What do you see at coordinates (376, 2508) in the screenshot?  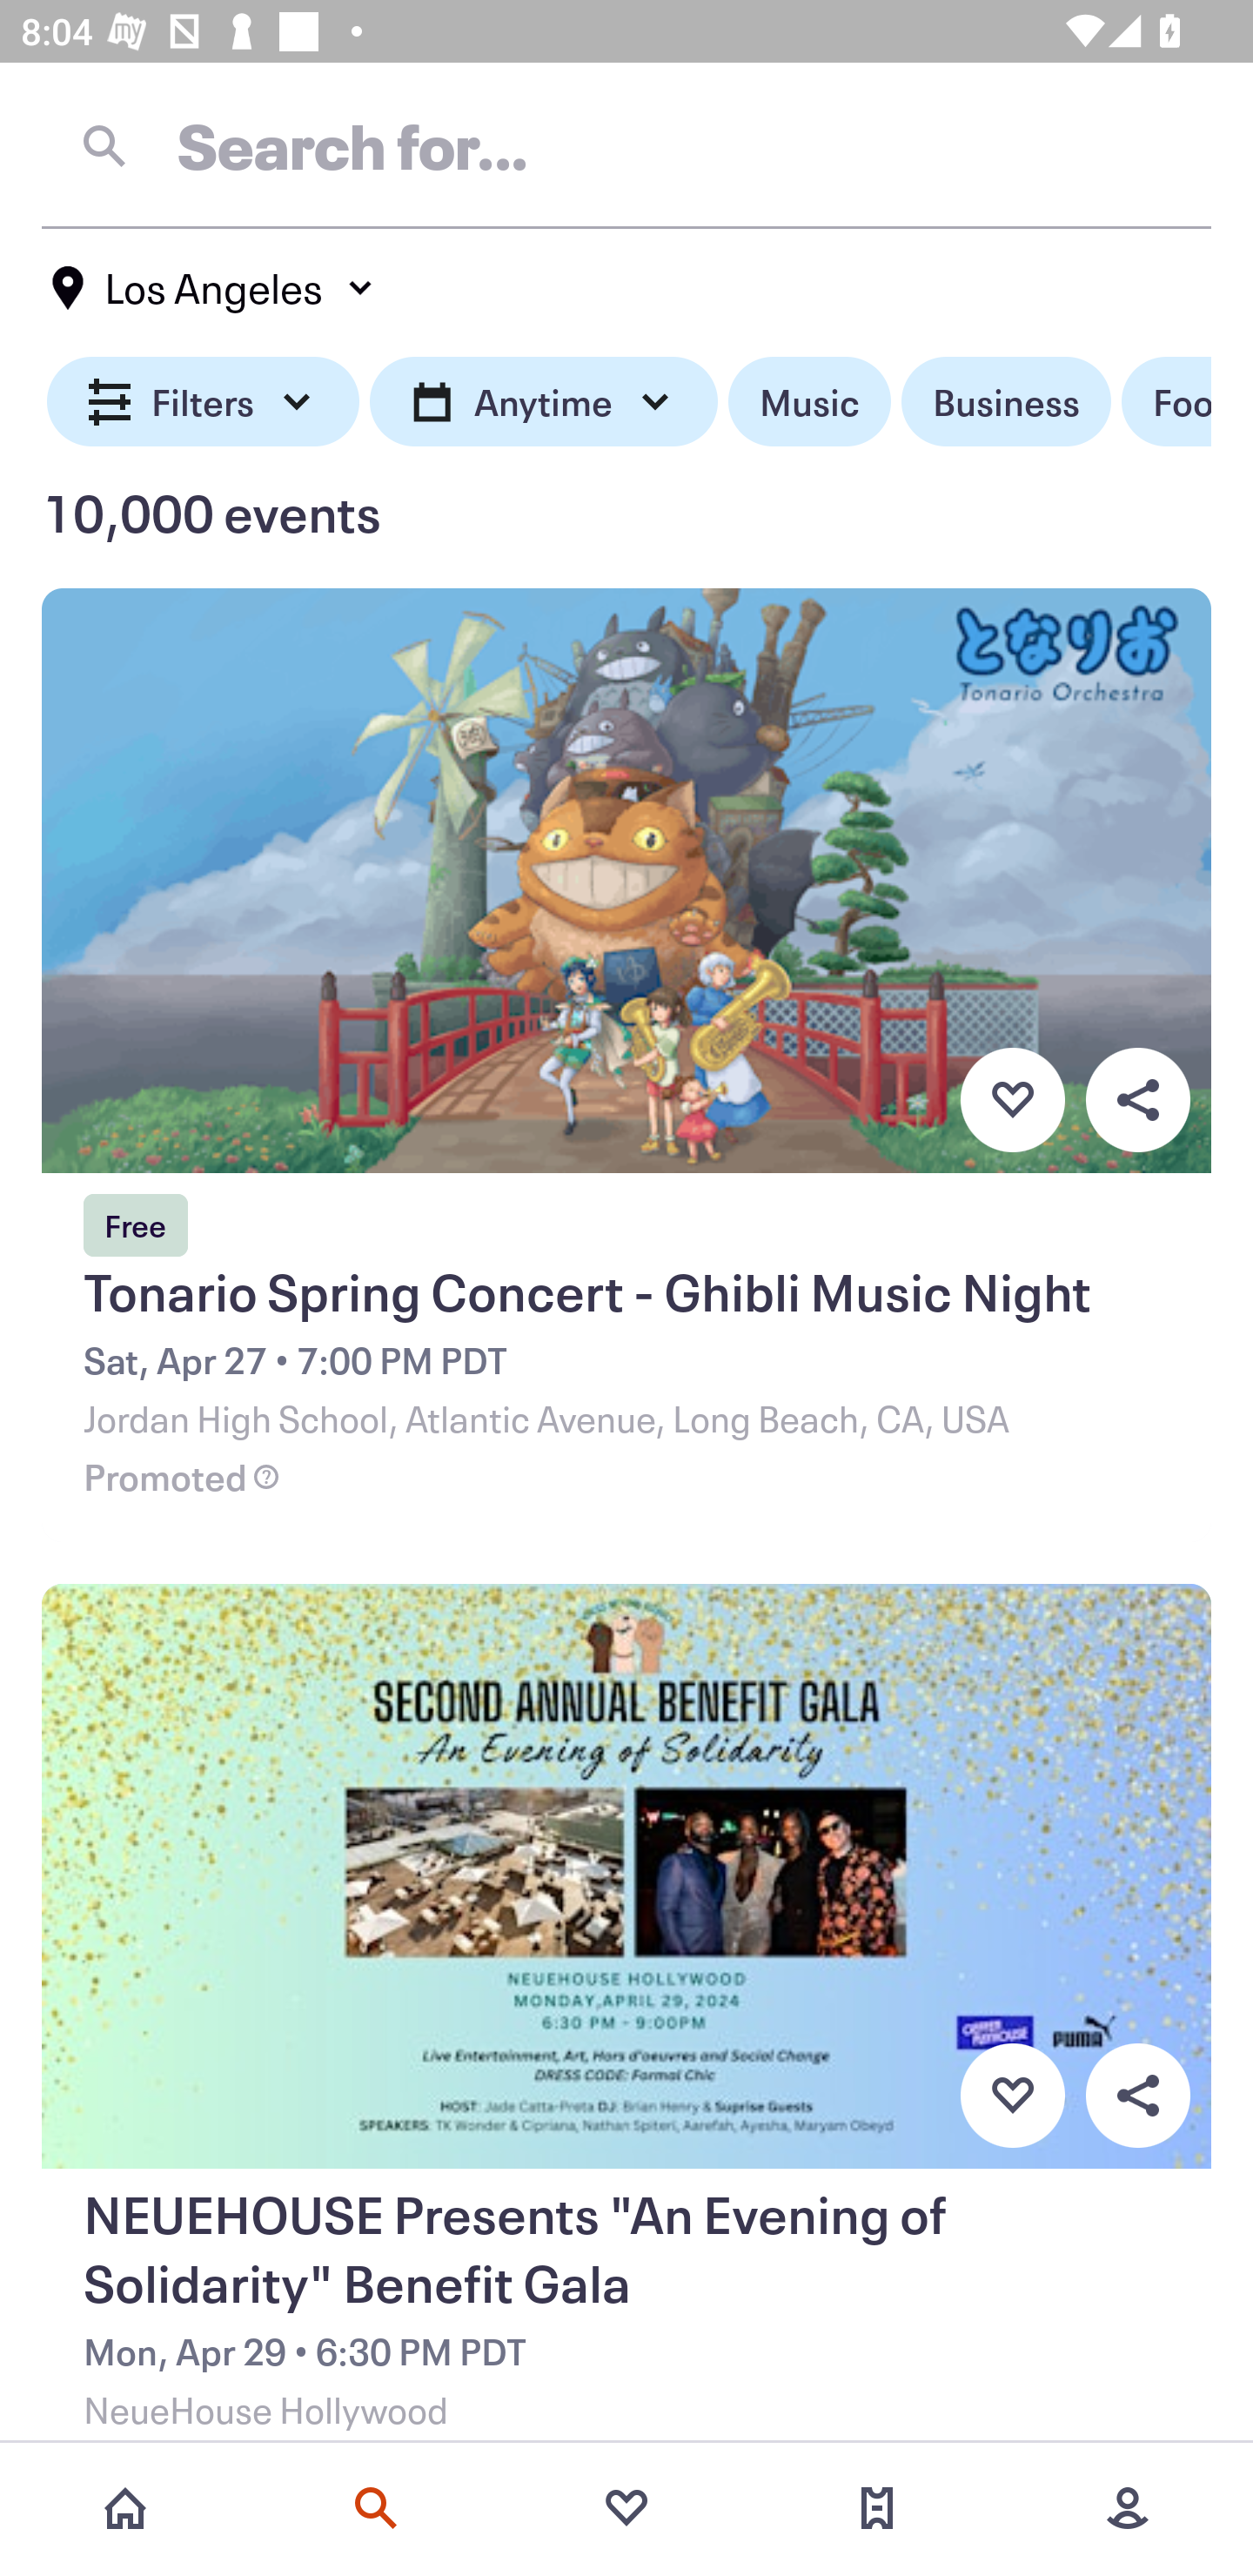 I see `Search events` at bounding box center [376, 2508].